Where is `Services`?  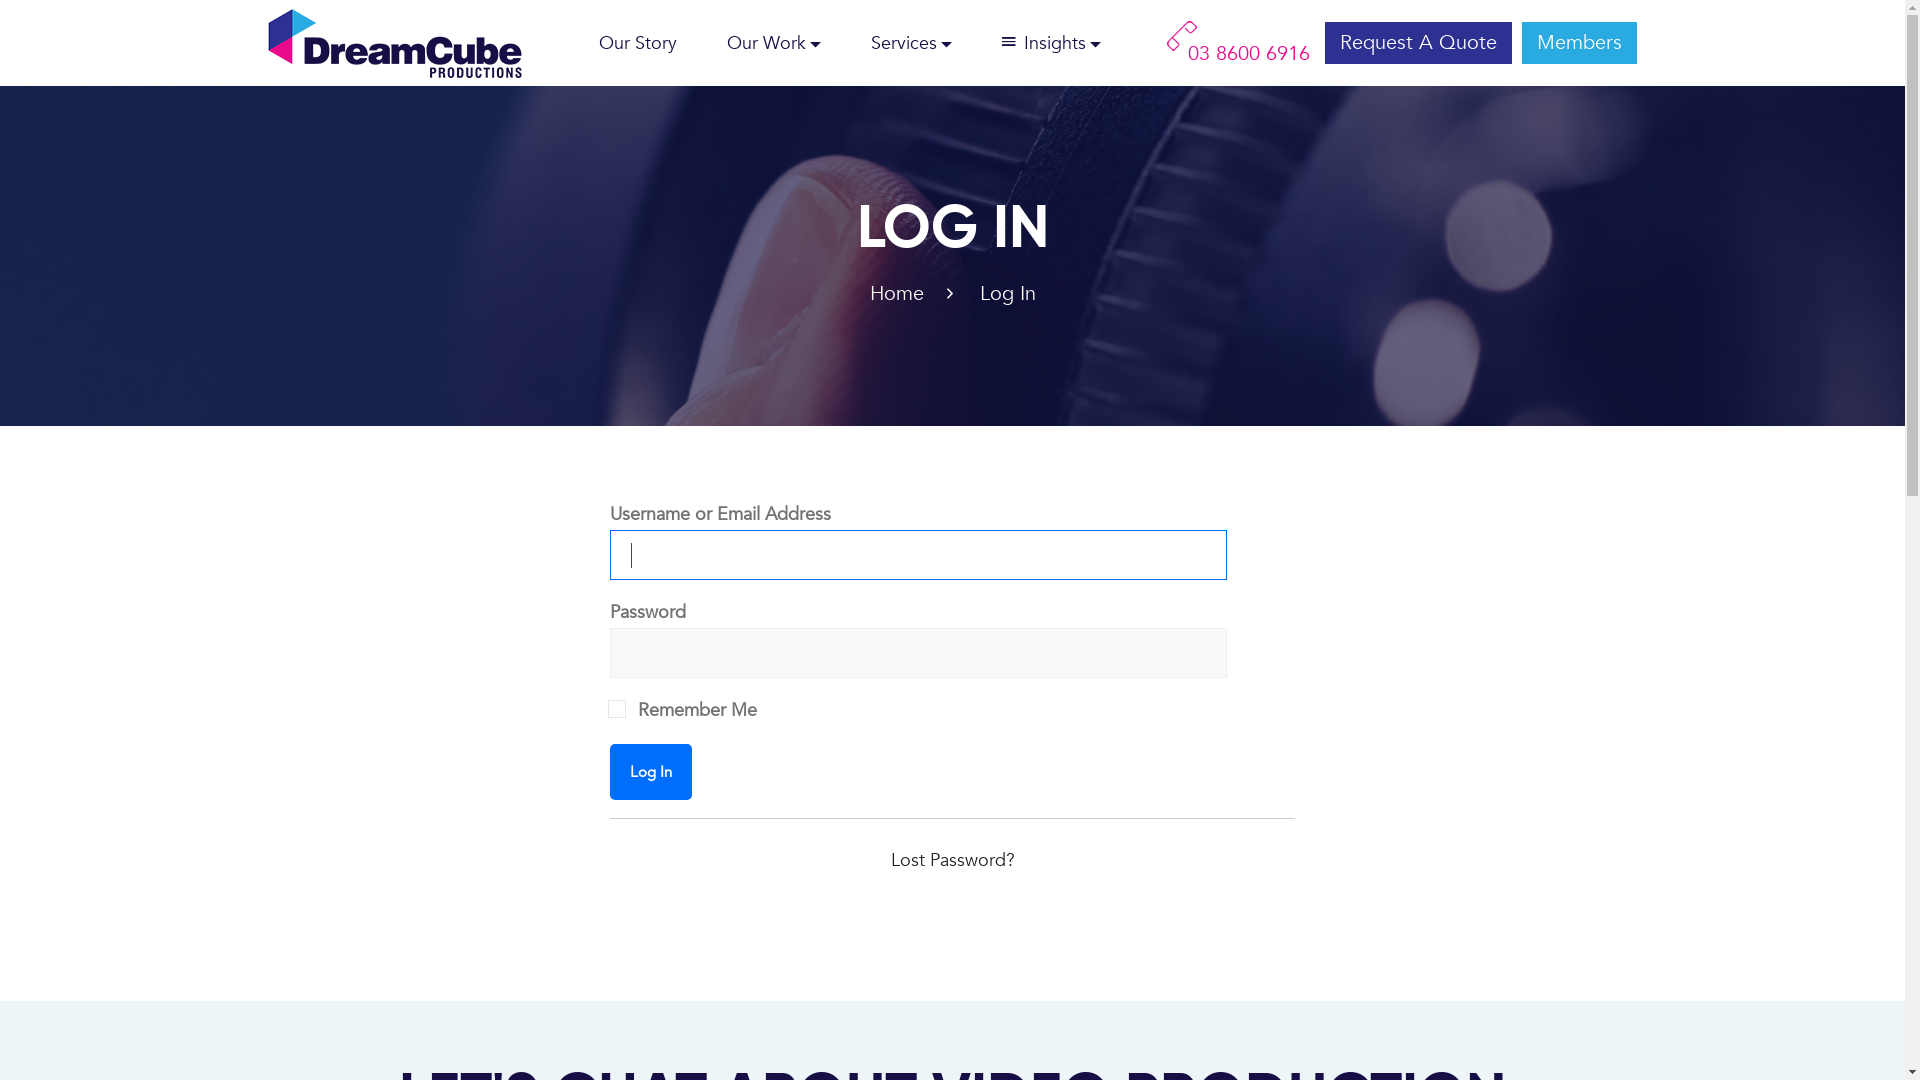
Services is located at coordinates (912, 42).